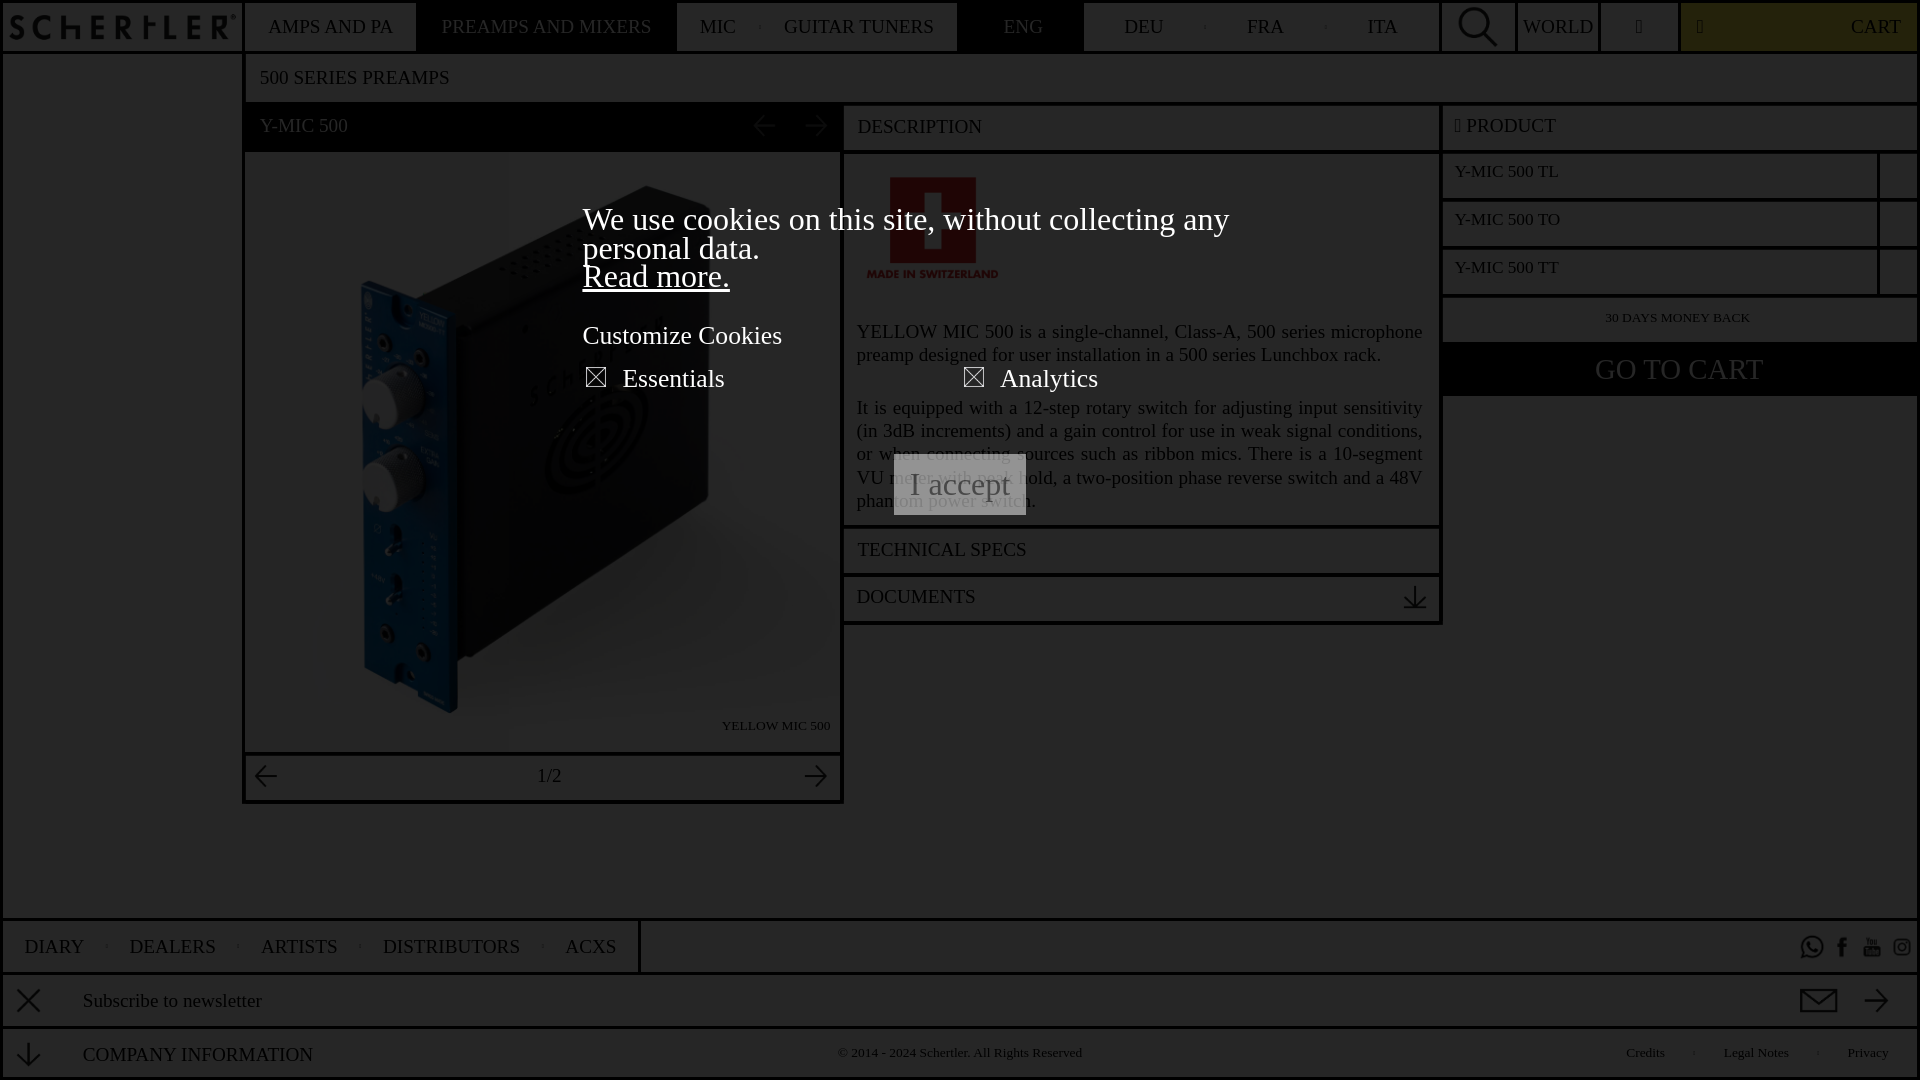  I want to click on ENG, so click(1024, 26).